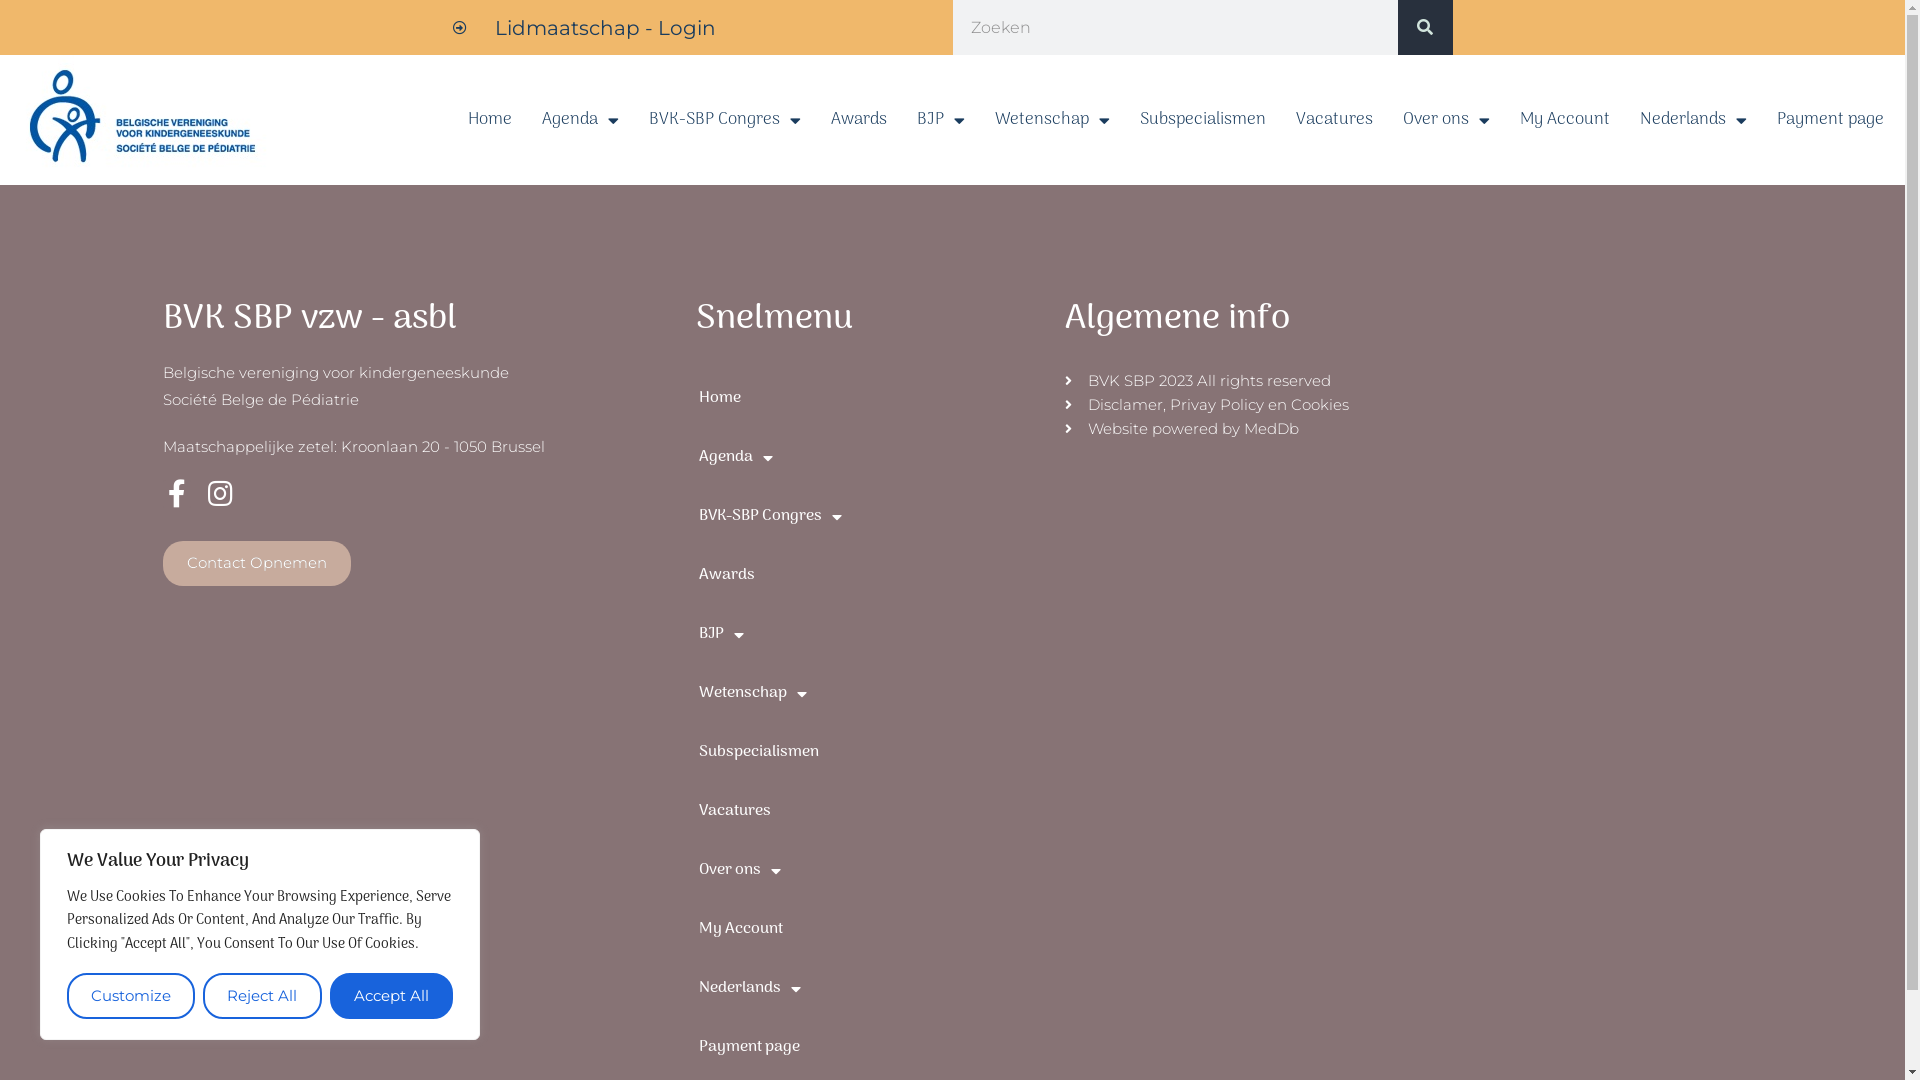 This screenshot has height=1080, width=1920. What do you see at coordinates (871, 930) in the screenshot?
I see `My Account` at bounding box center [871, 930].